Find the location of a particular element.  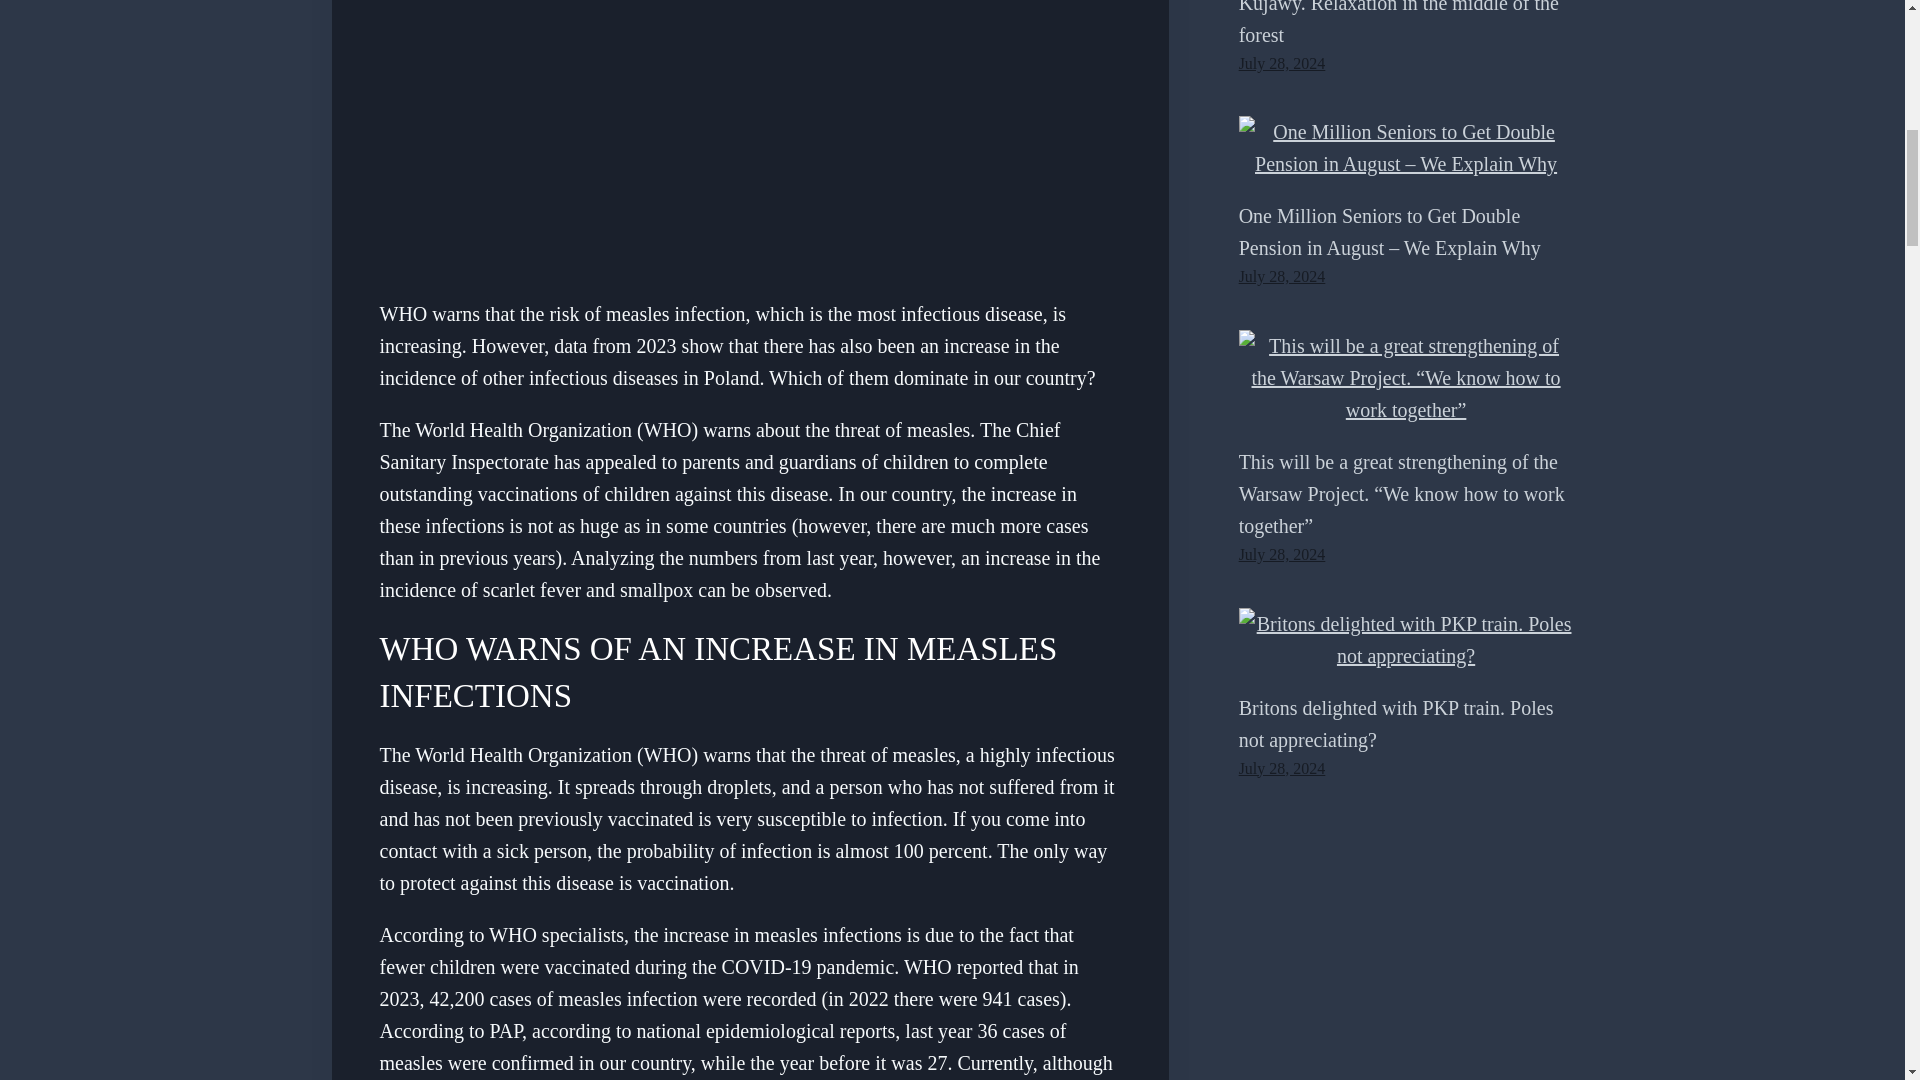

3:26 am is located at coordinates (1282, 554).